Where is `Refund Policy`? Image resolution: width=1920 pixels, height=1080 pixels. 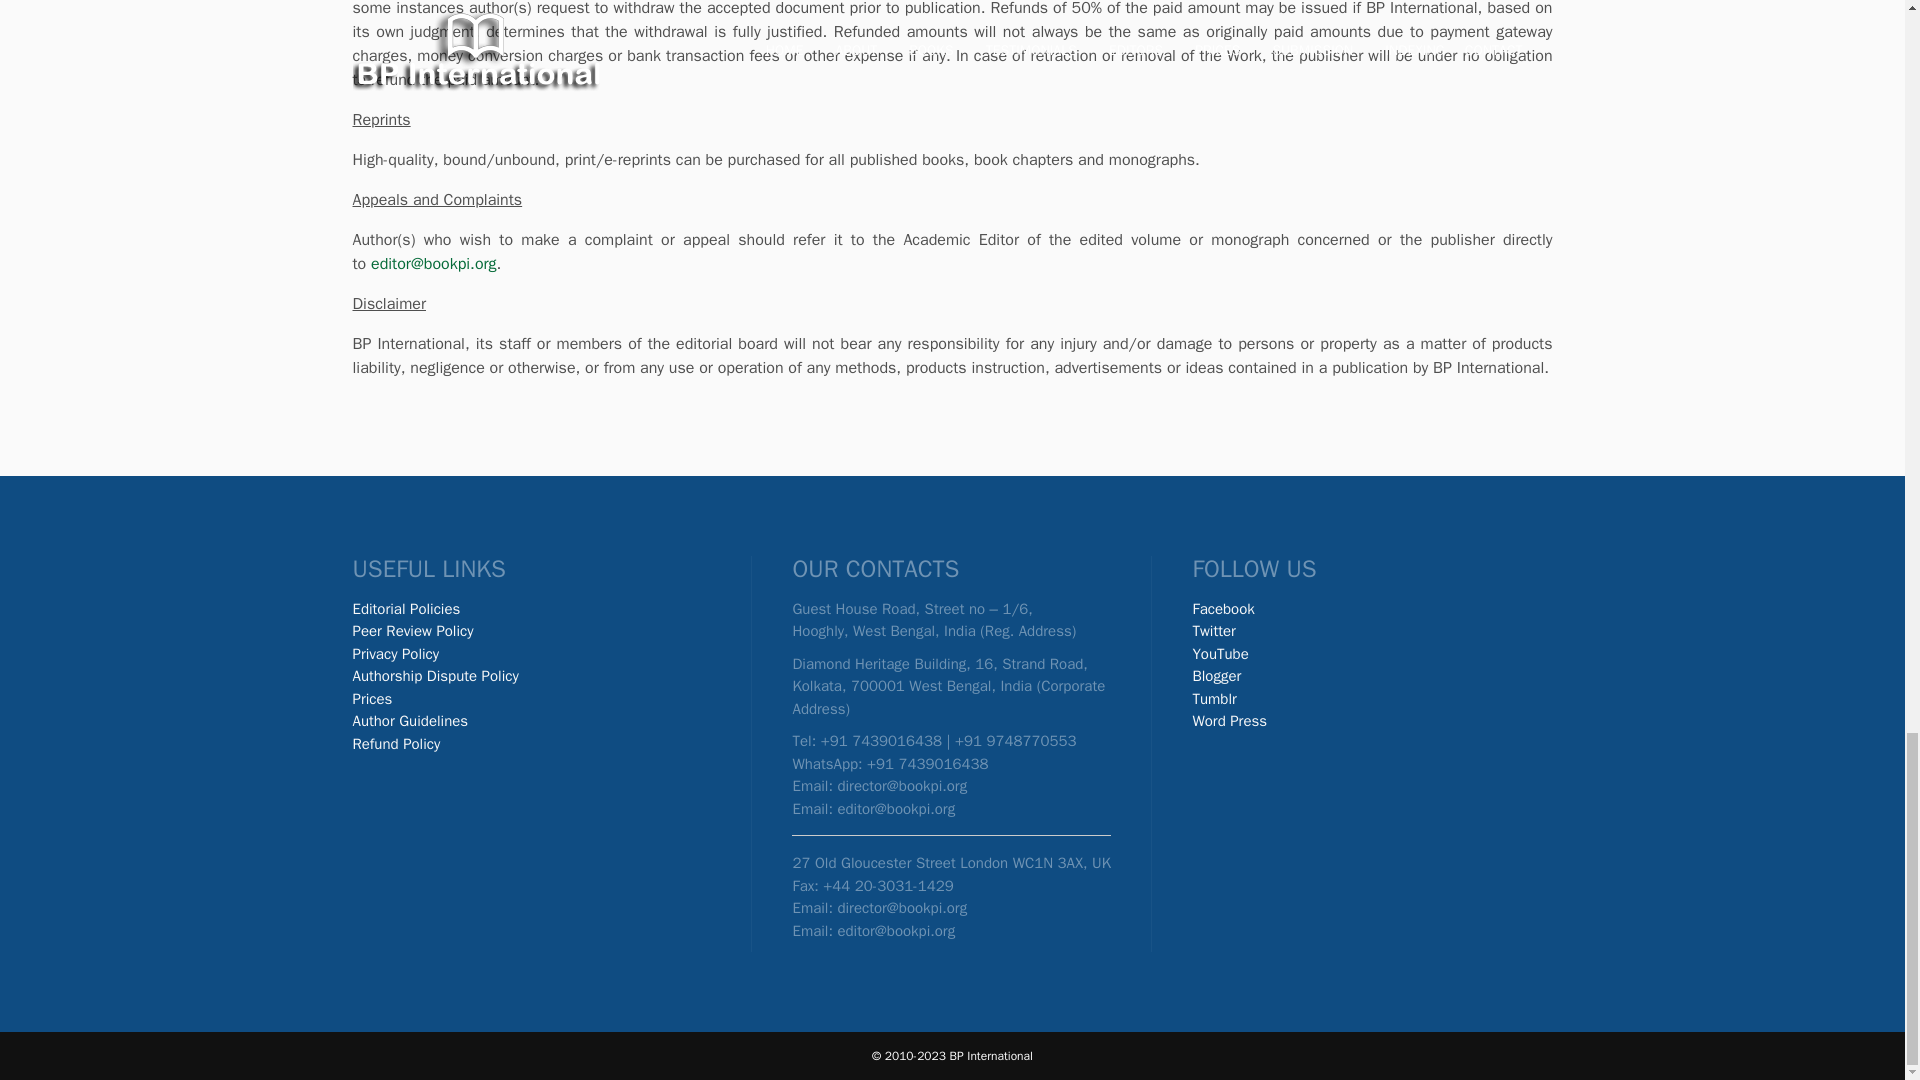
Refund Policy is located at coordinates (395, 744).